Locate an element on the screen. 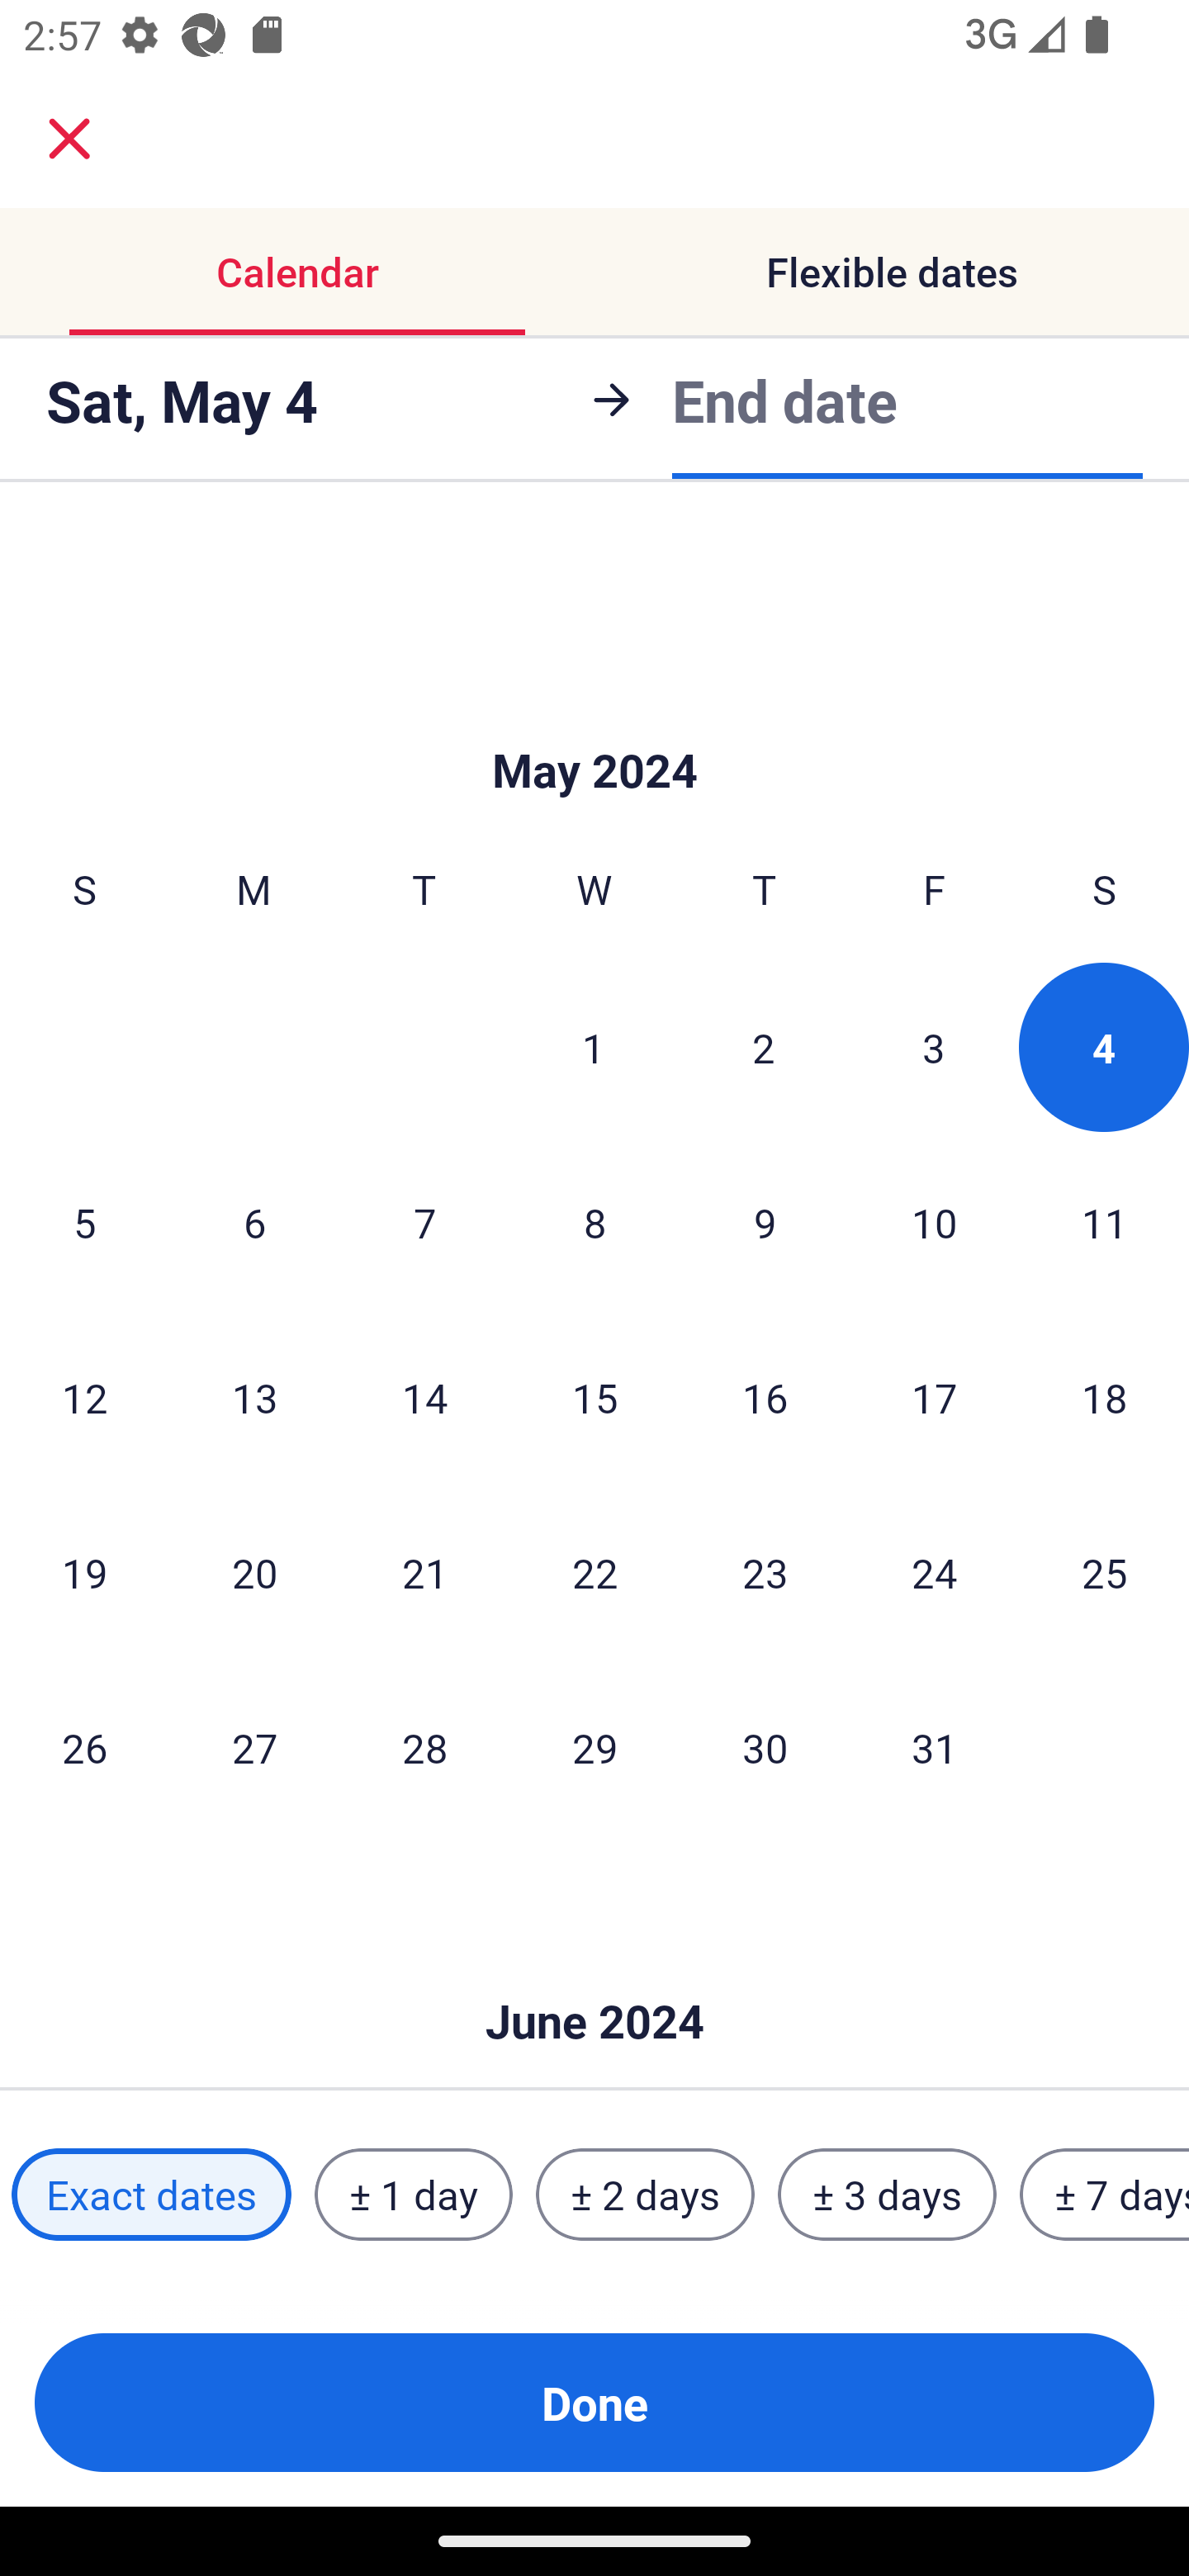  11 Saturday, May 11, 2024 is located at coordinates (1105, 1222).